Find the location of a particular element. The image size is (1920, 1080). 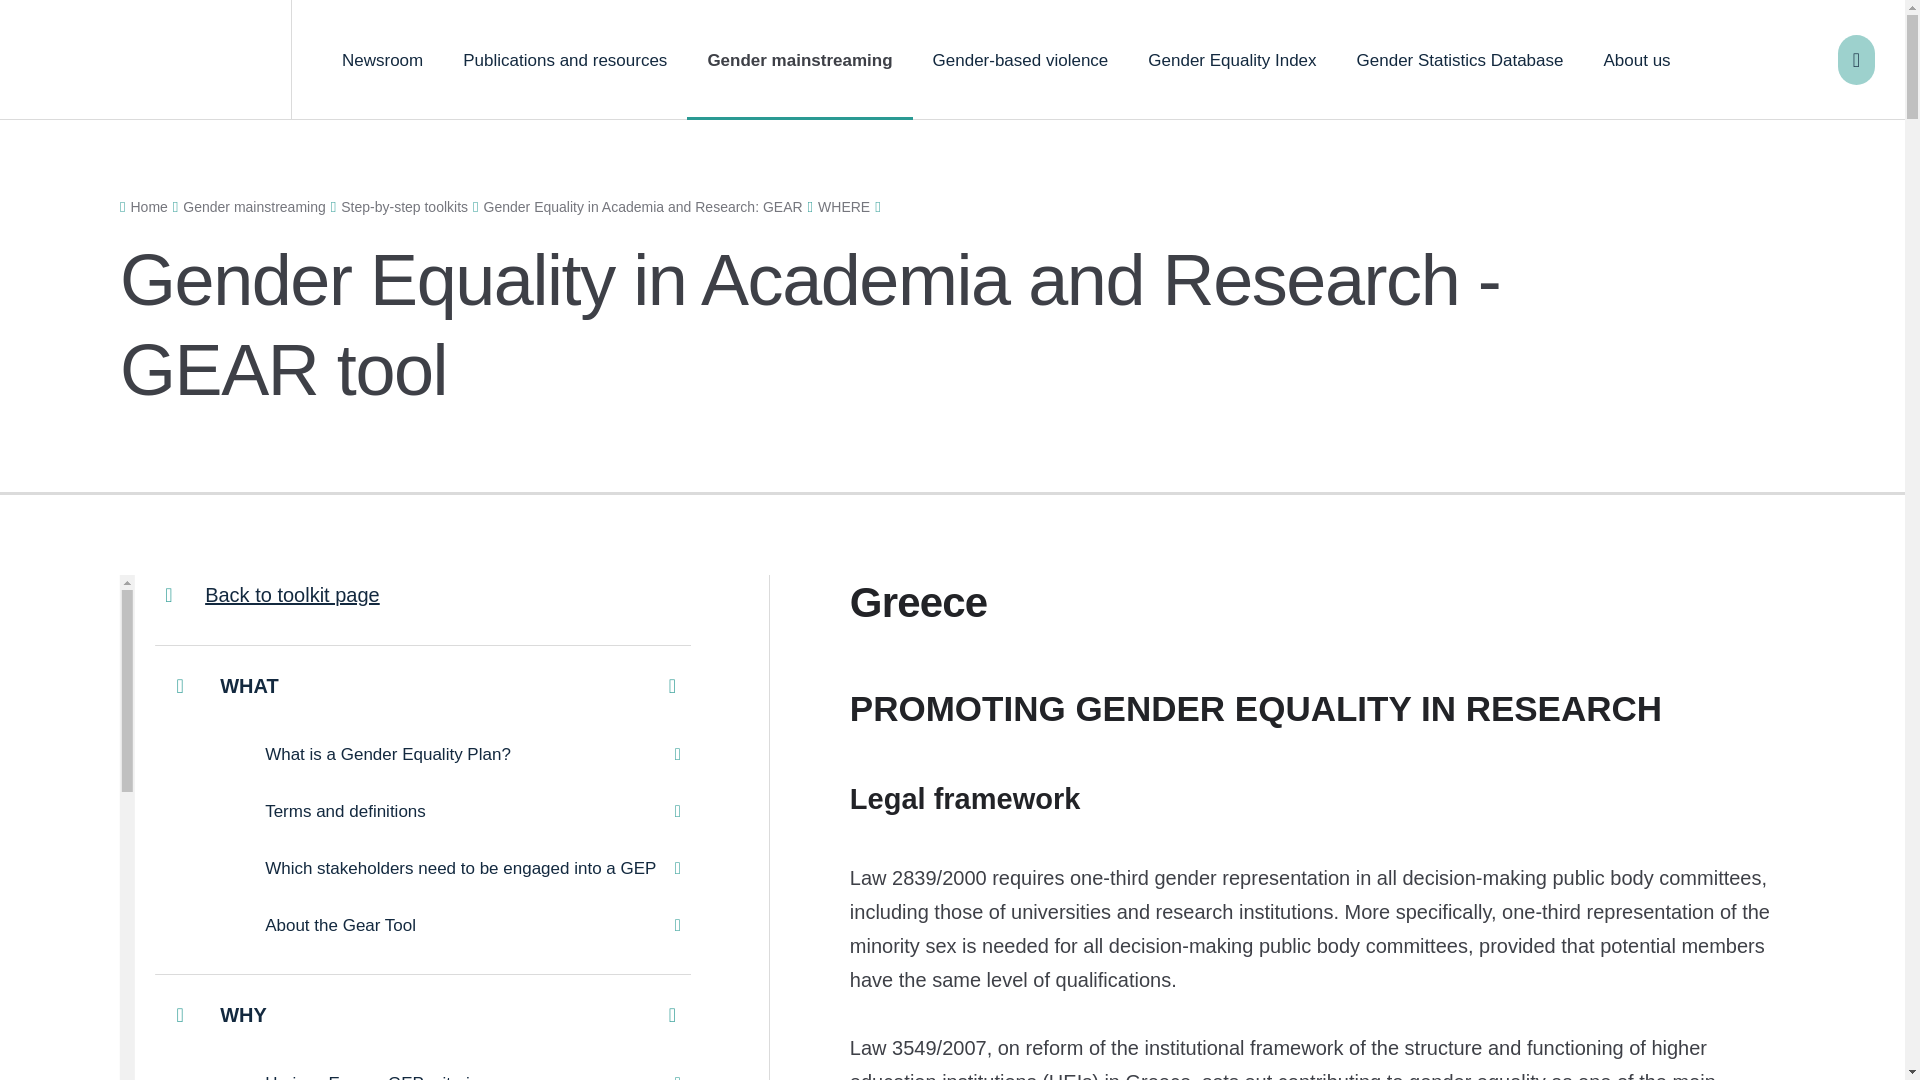

Gender mainstreaming is located at coordinates (800, 60).